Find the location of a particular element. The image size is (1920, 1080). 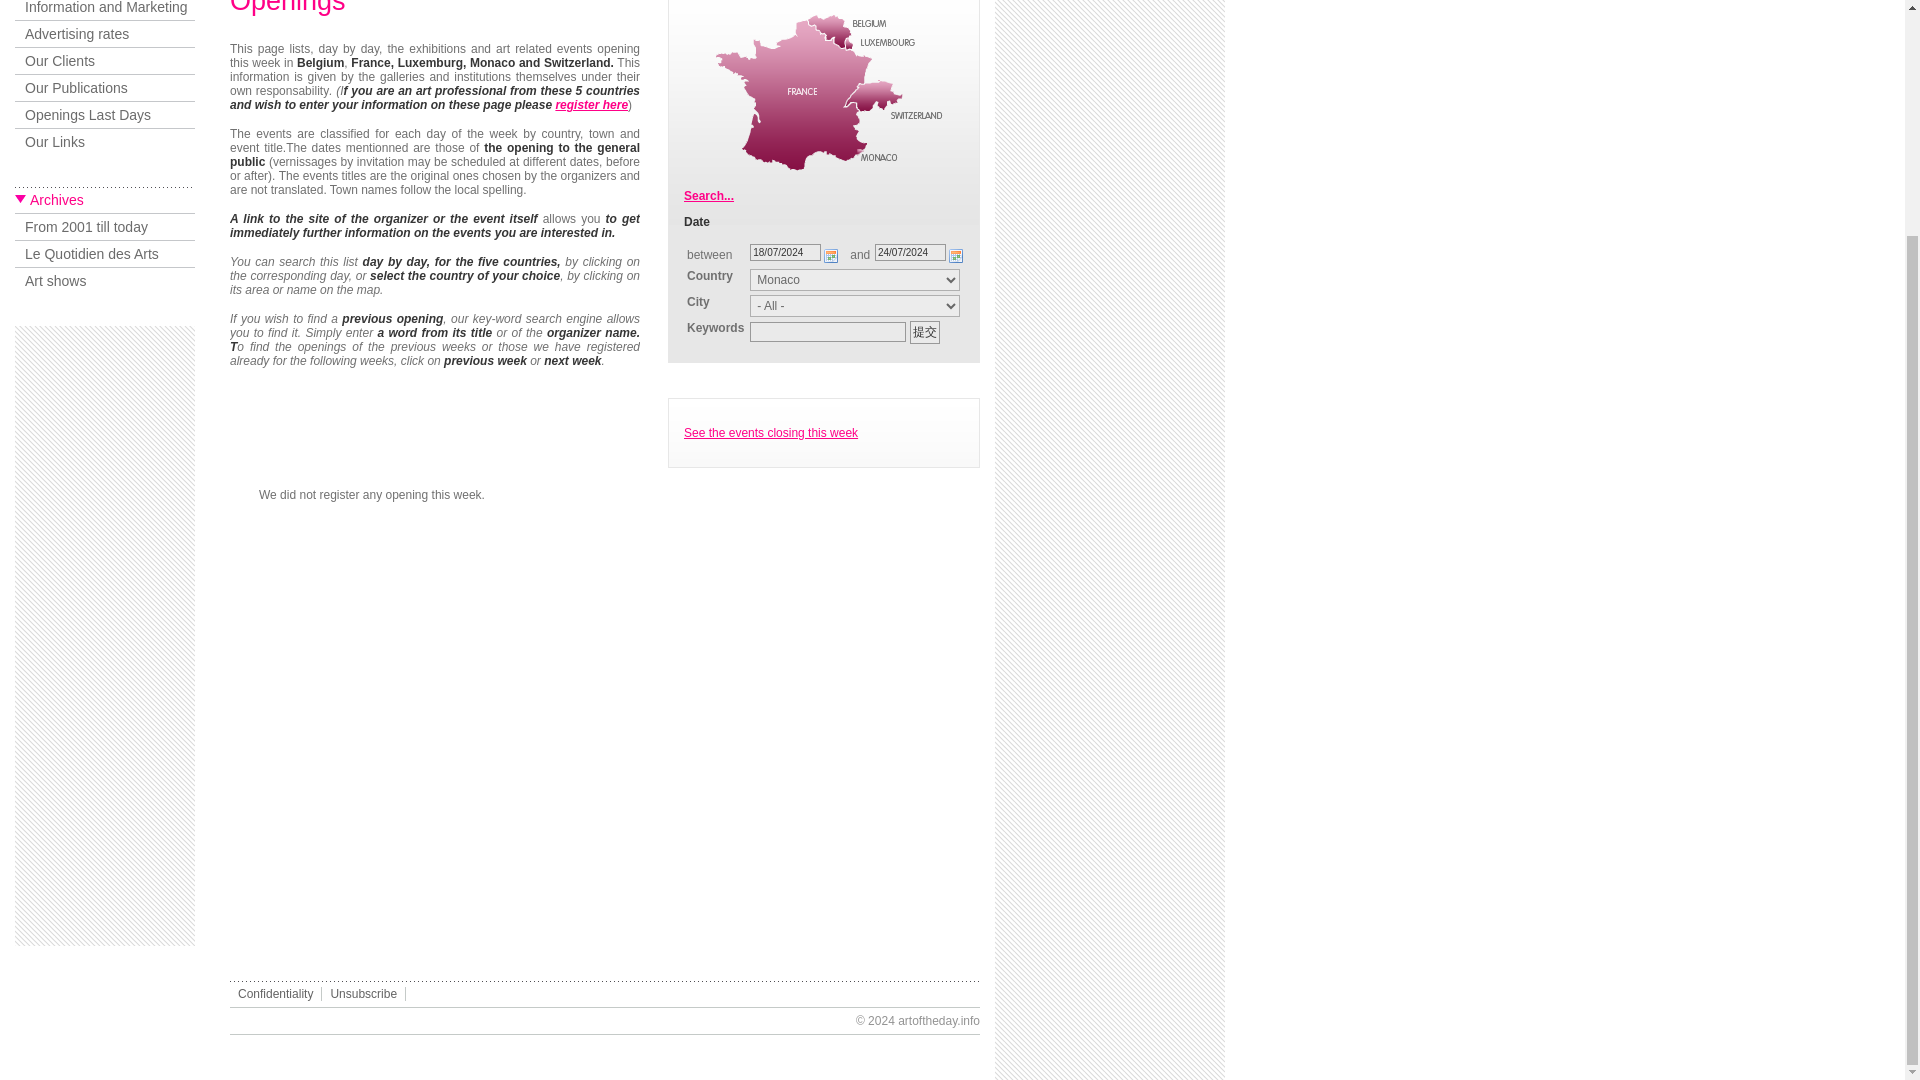

Le Quotidien des Arts is located at coordinates (105, 252).